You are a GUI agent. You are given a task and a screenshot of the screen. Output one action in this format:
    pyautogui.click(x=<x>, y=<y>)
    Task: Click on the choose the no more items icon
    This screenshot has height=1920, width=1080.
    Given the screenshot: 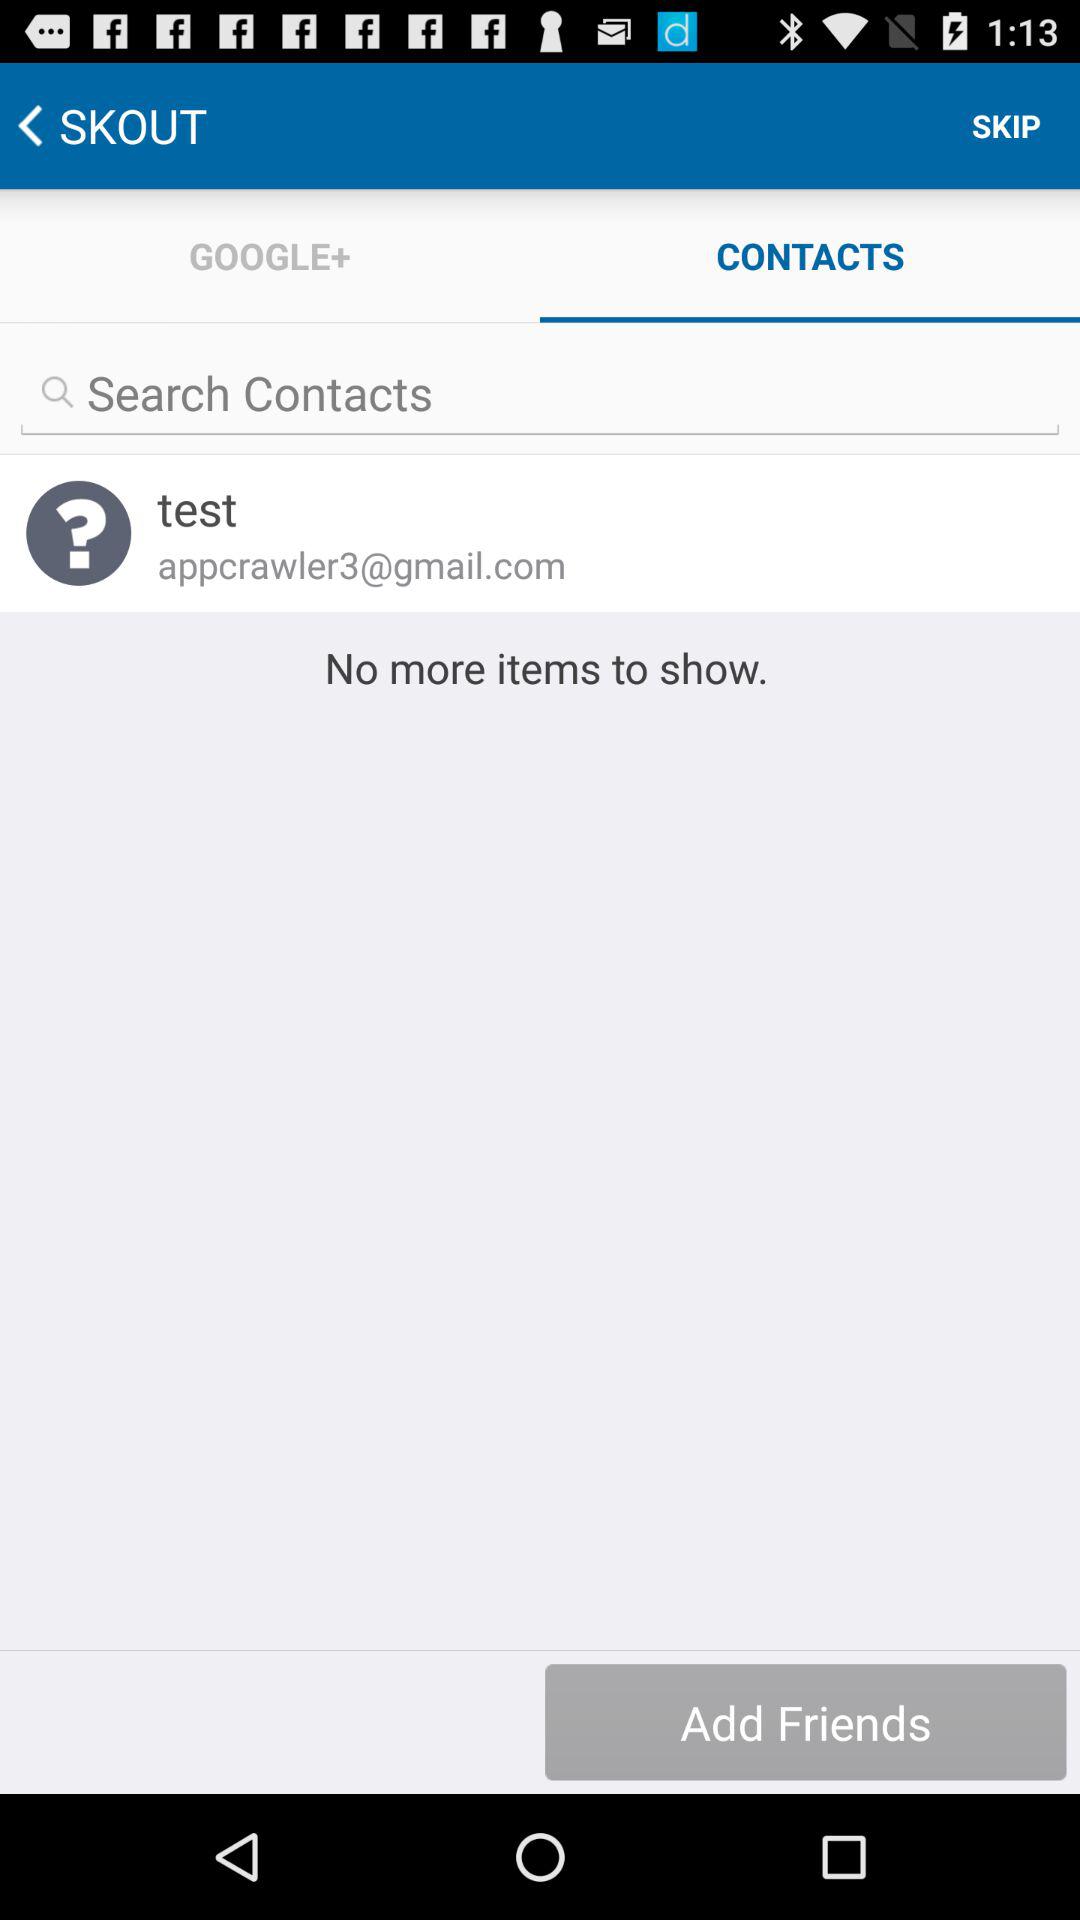 What is the action you would take?
    pyautogui.click(x=540, y=667)
    